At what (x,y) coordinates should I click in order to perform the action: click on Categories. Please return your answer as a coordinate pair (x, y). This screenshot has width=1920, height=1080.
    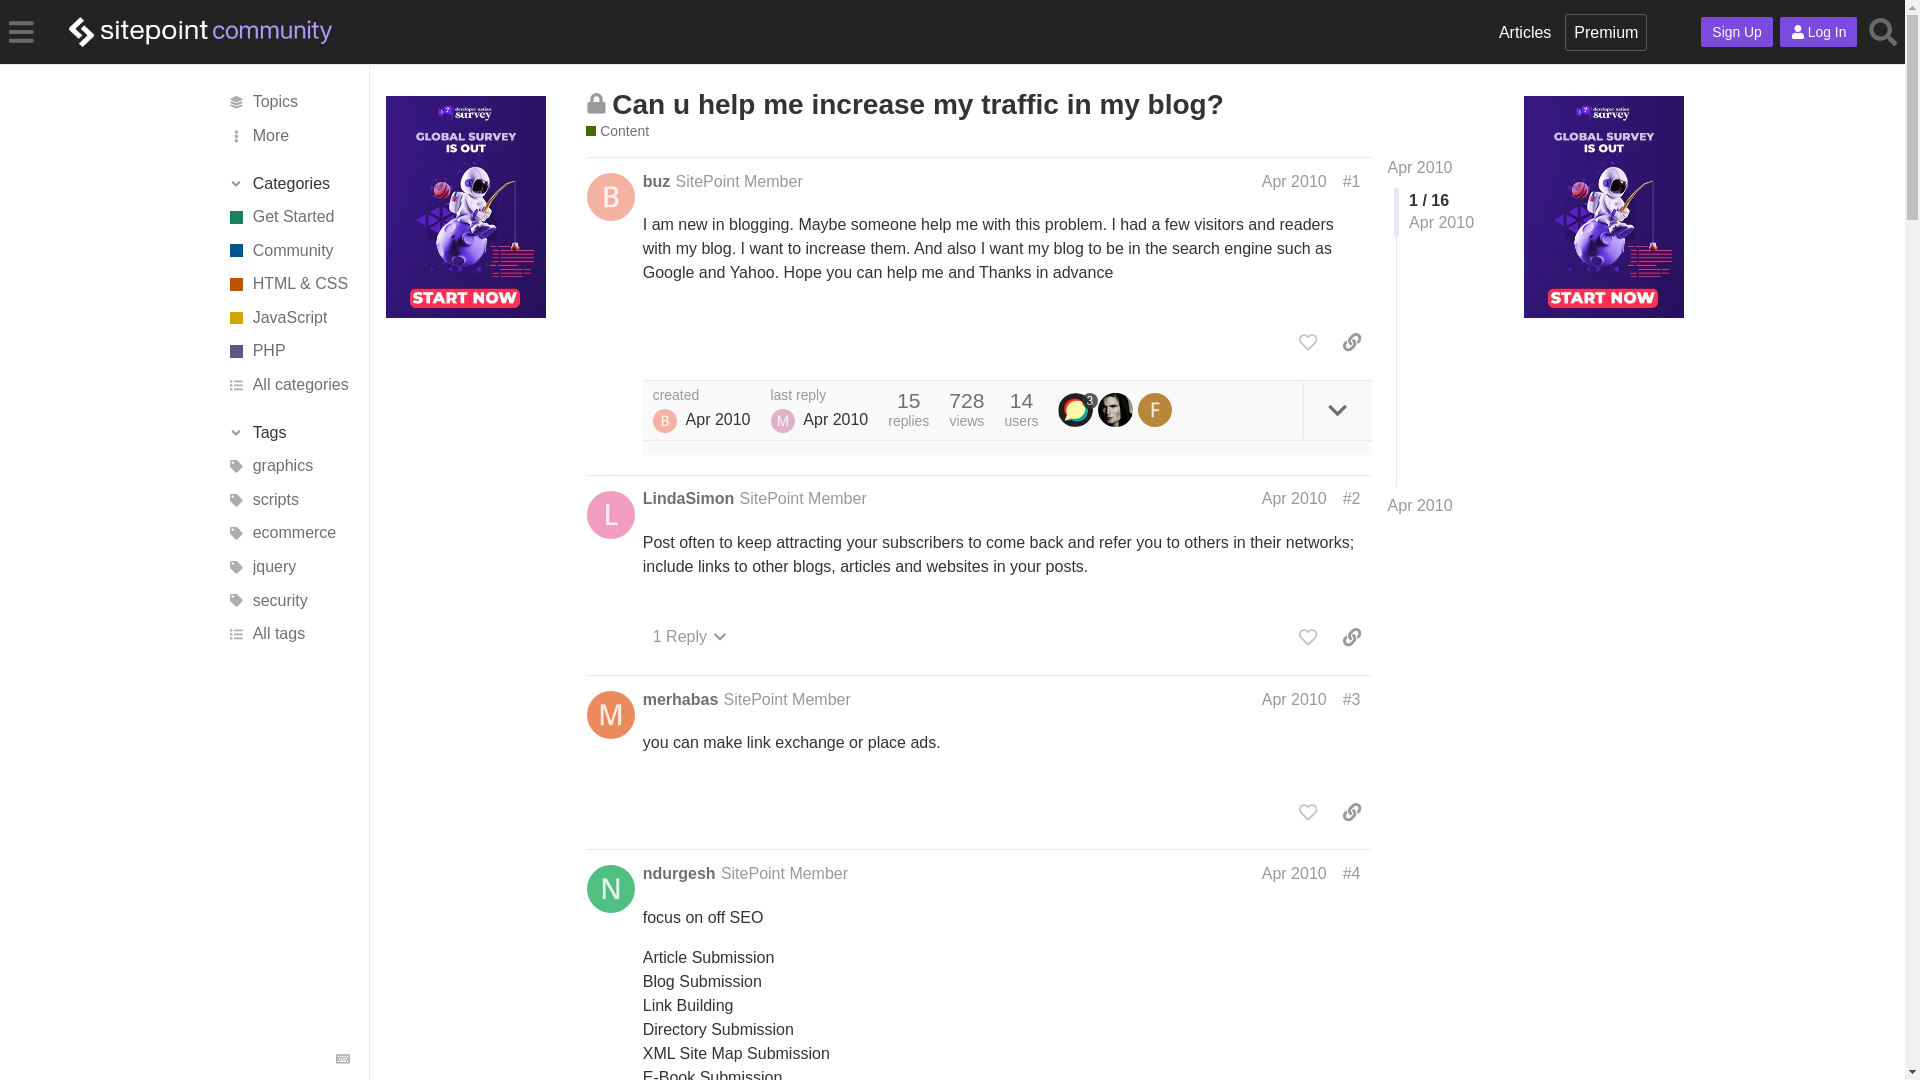
    Looking at the image, I should click on (288, 184).